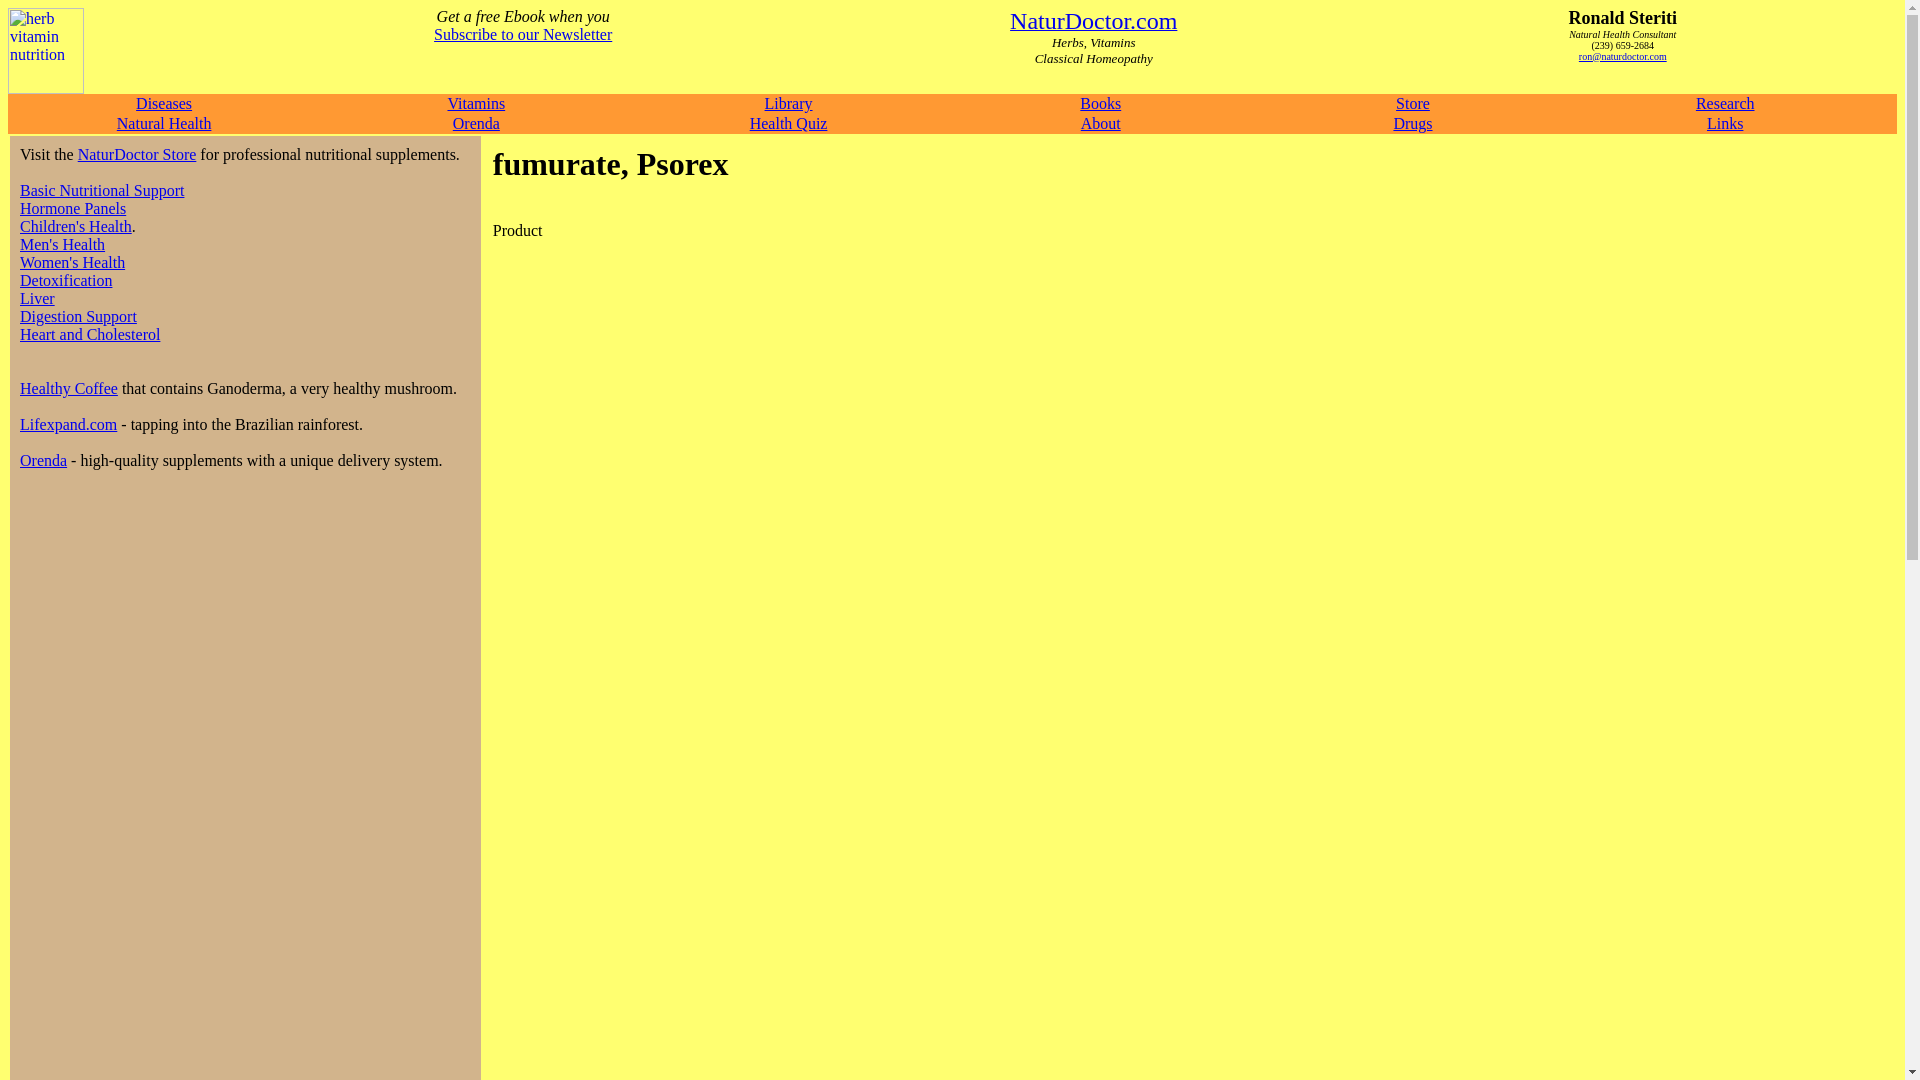 The height and width of the screenshot is (1080, 1920). What do you see at coordinates (62, 244) in the screenshot?
I see `Men's Health` at bounding box center [62, 244].